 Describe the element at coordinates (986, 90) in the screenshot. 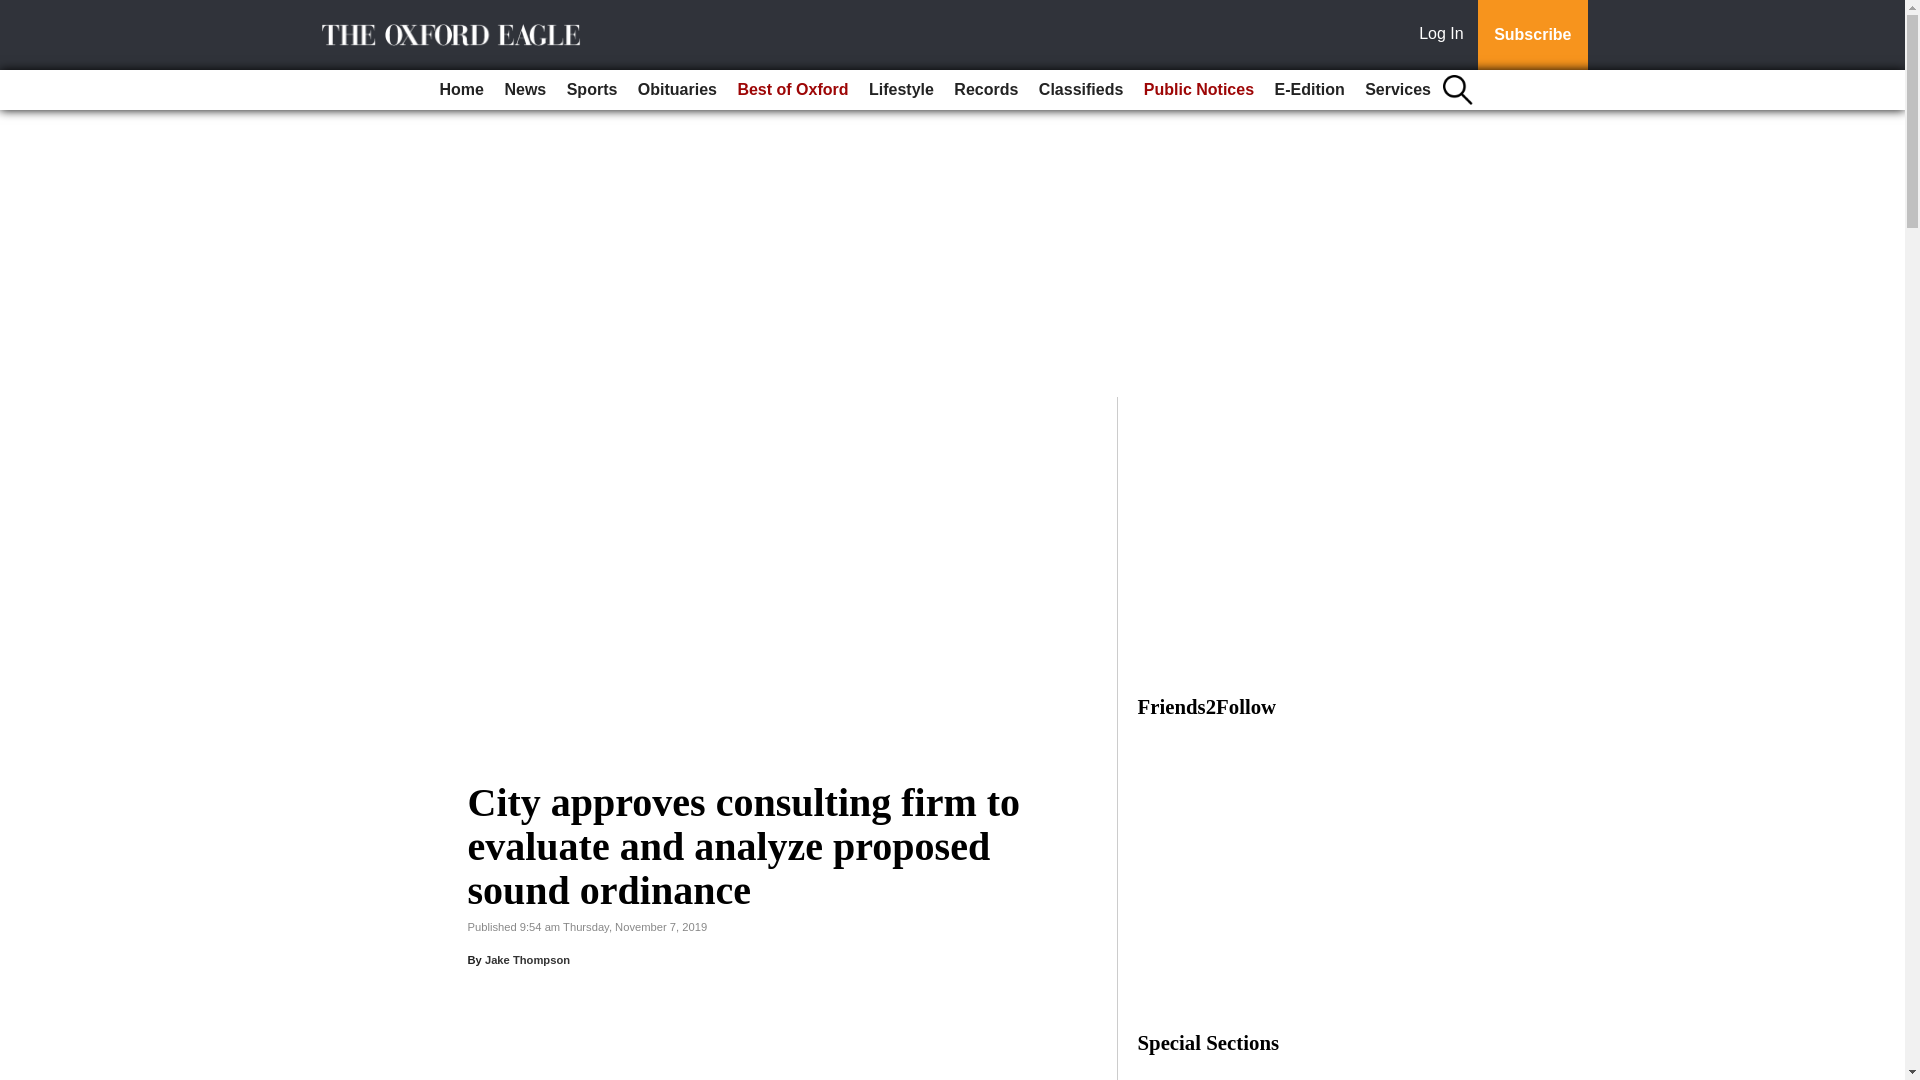

I see `Records` at that location.